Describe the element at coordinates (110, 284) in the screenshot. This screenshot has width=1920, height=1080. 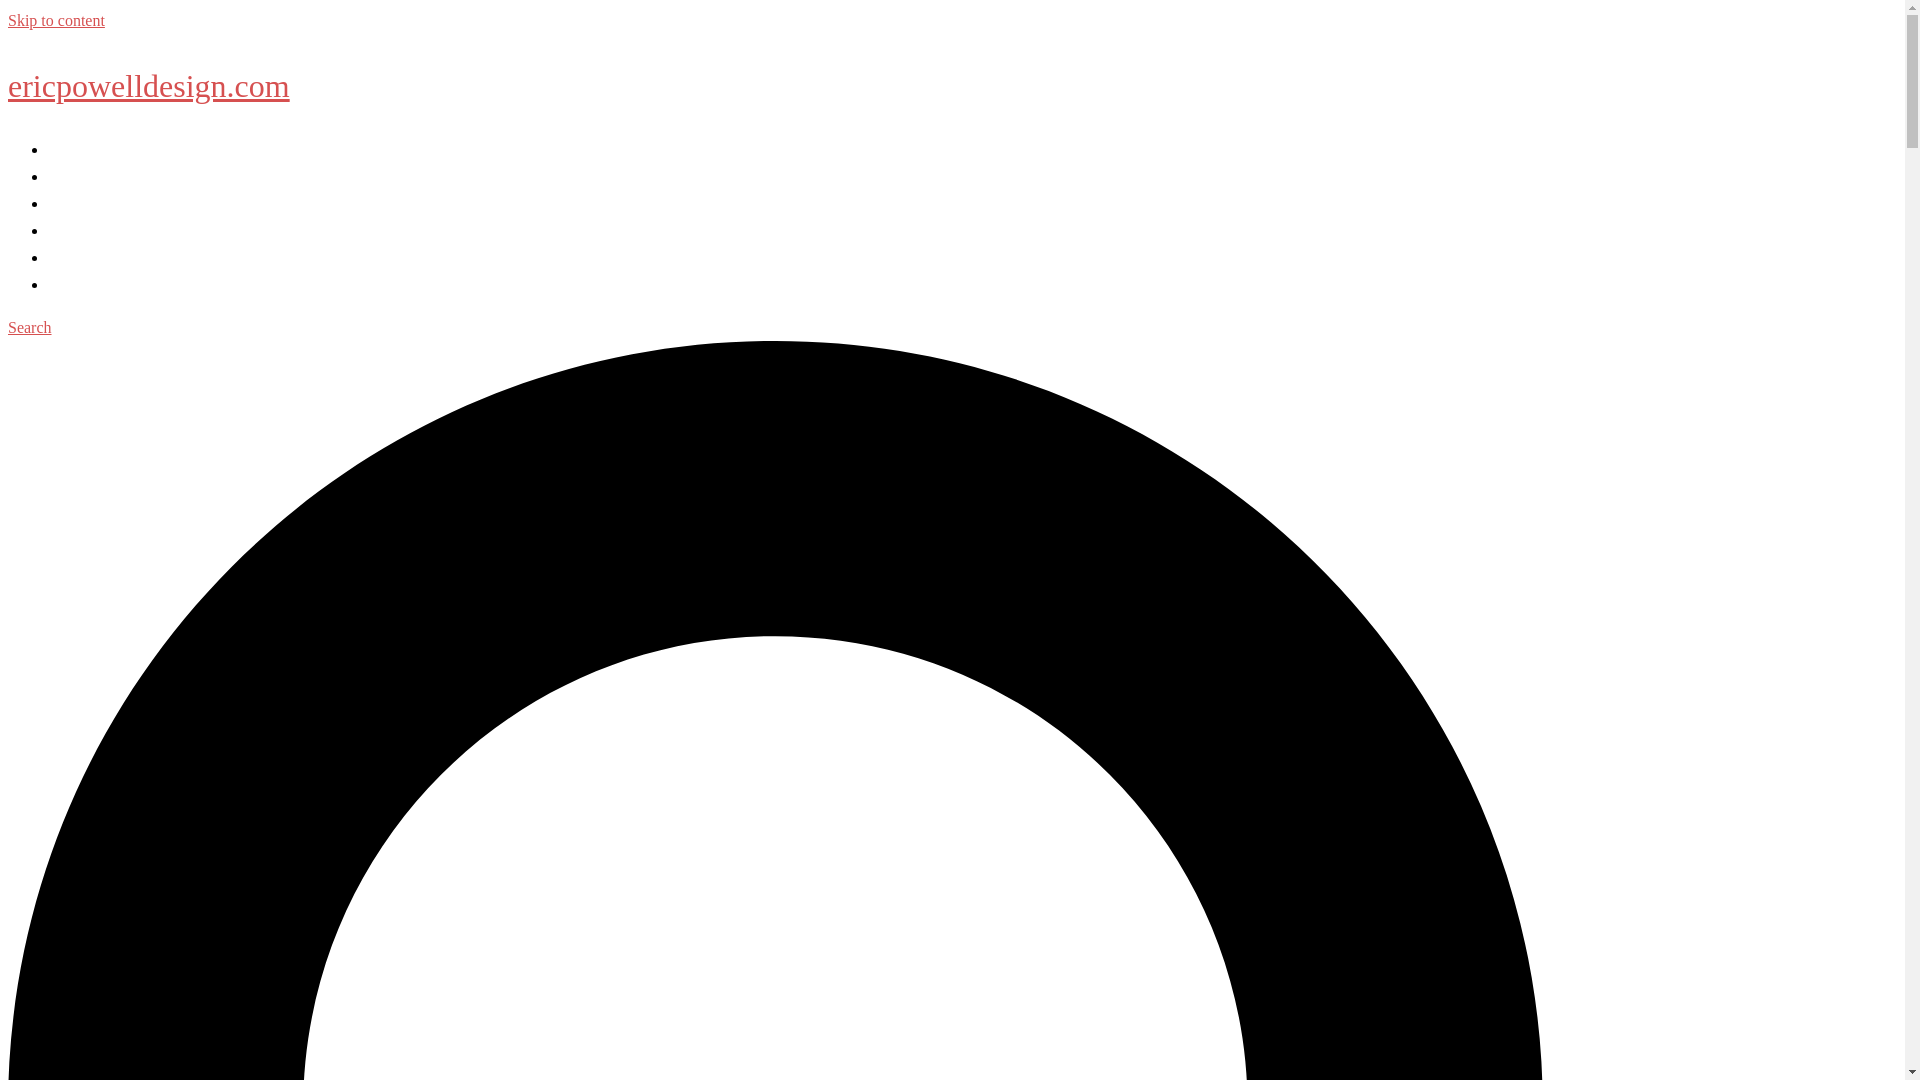
I see `COCK FIGHTING` at that location.